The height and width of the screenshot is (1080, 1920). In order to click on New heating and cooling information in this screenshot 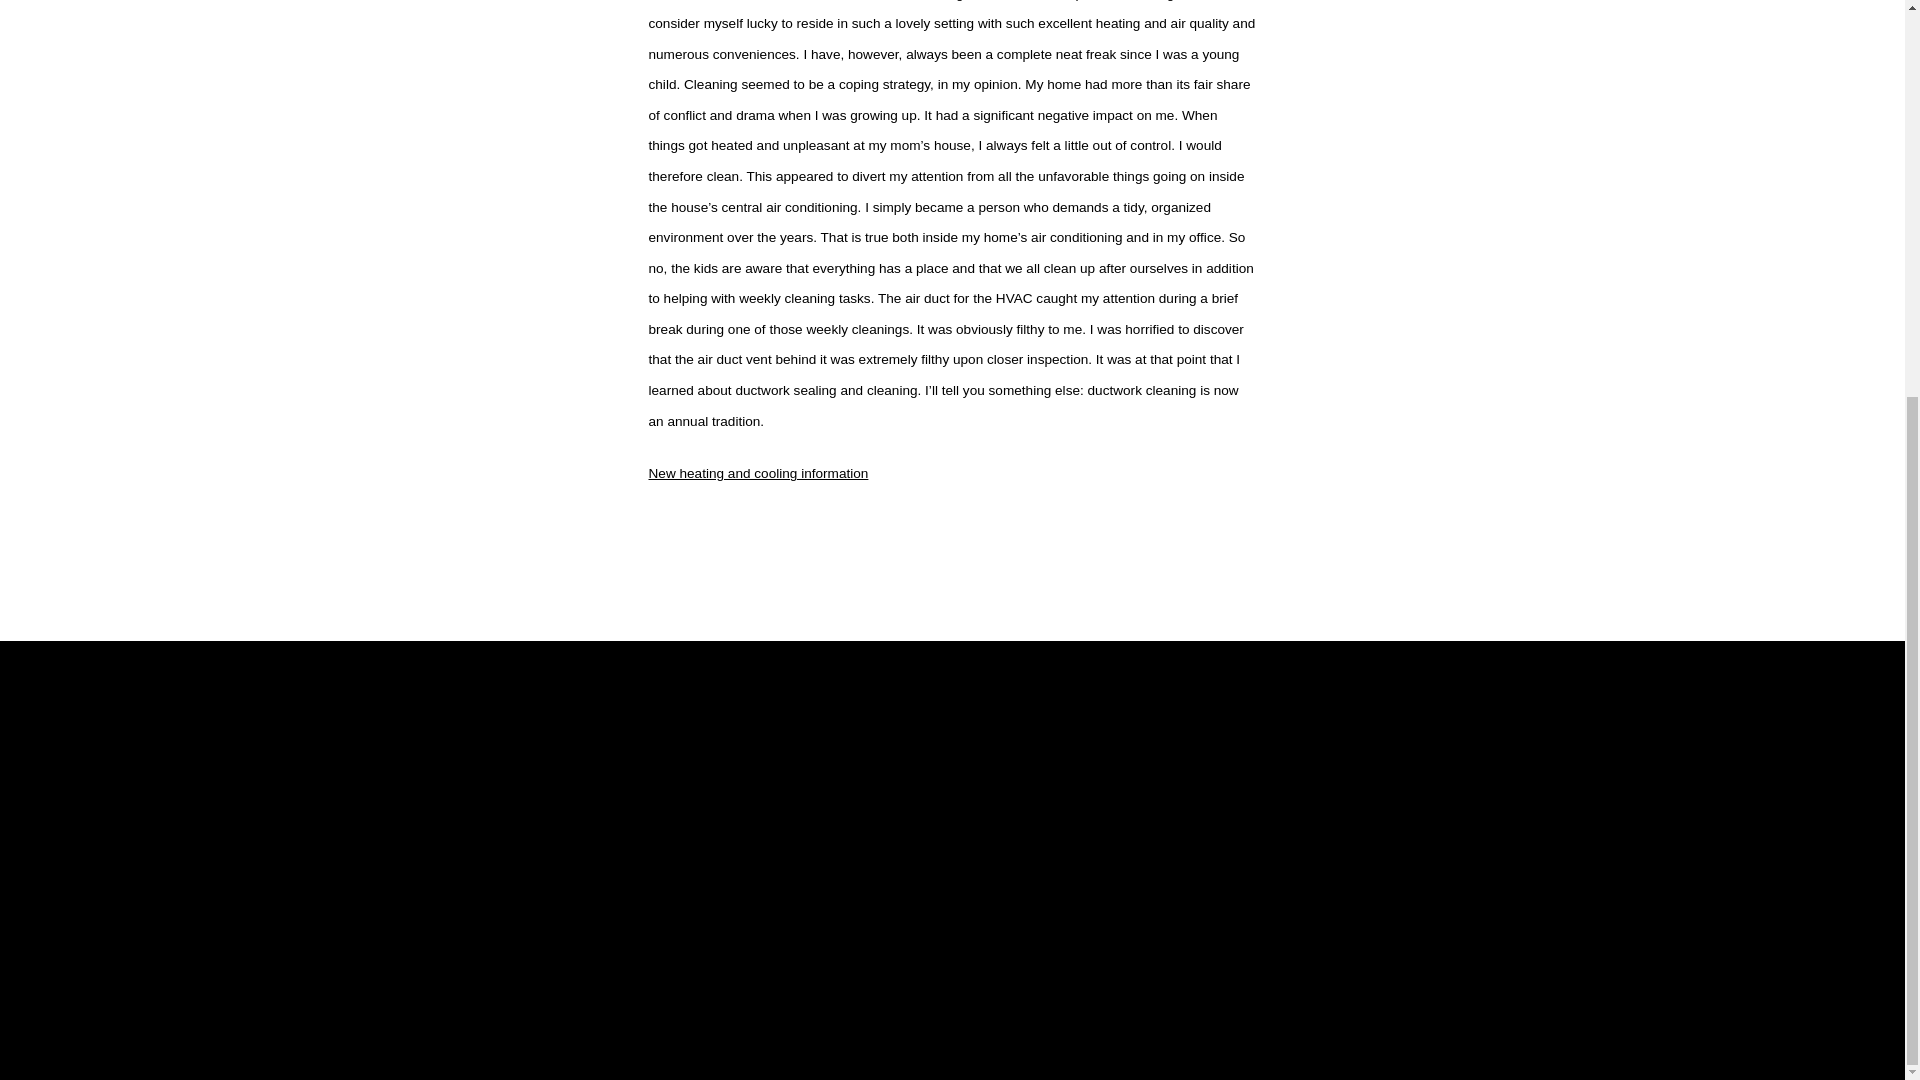, I will do `click(758, 472)`.